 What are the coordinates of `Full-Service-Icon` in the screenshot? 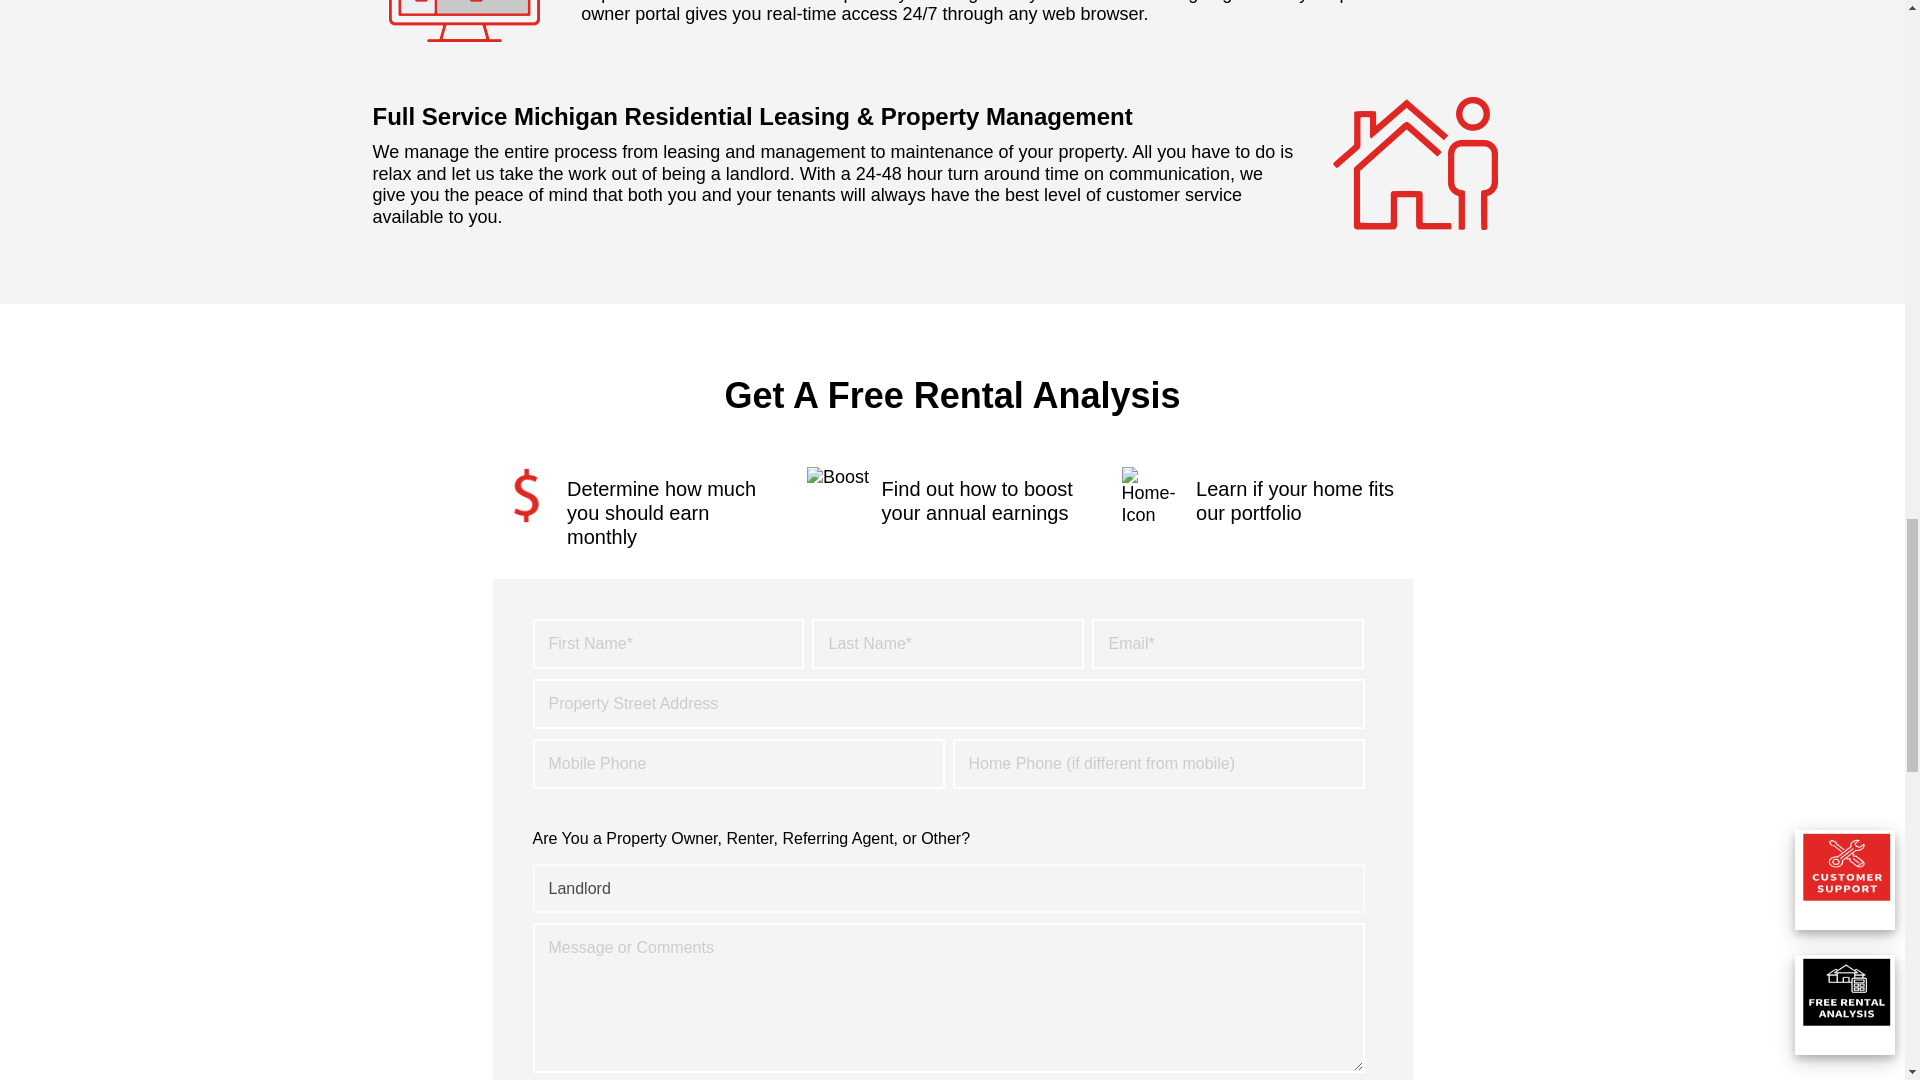 It's located at (1416, 163).